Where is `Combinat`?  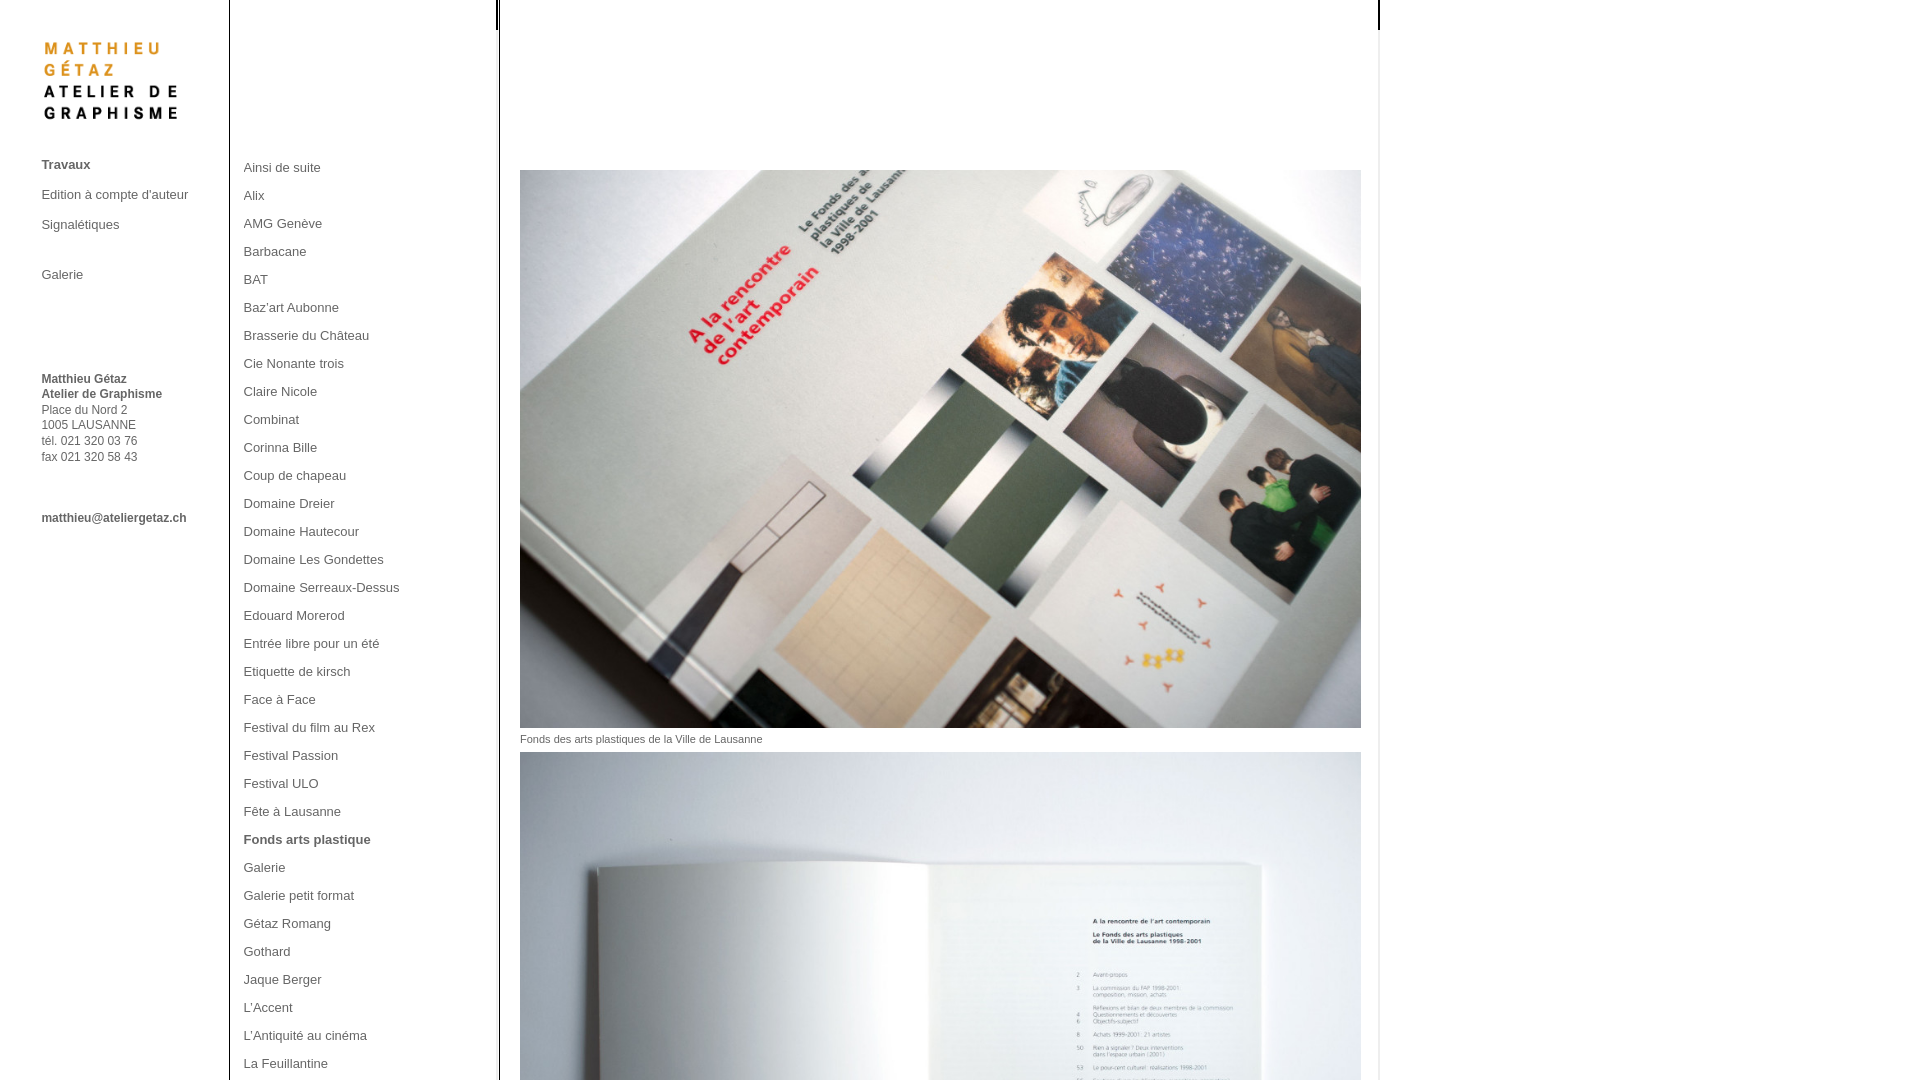
Combinat is located at coordinates (272, 420).